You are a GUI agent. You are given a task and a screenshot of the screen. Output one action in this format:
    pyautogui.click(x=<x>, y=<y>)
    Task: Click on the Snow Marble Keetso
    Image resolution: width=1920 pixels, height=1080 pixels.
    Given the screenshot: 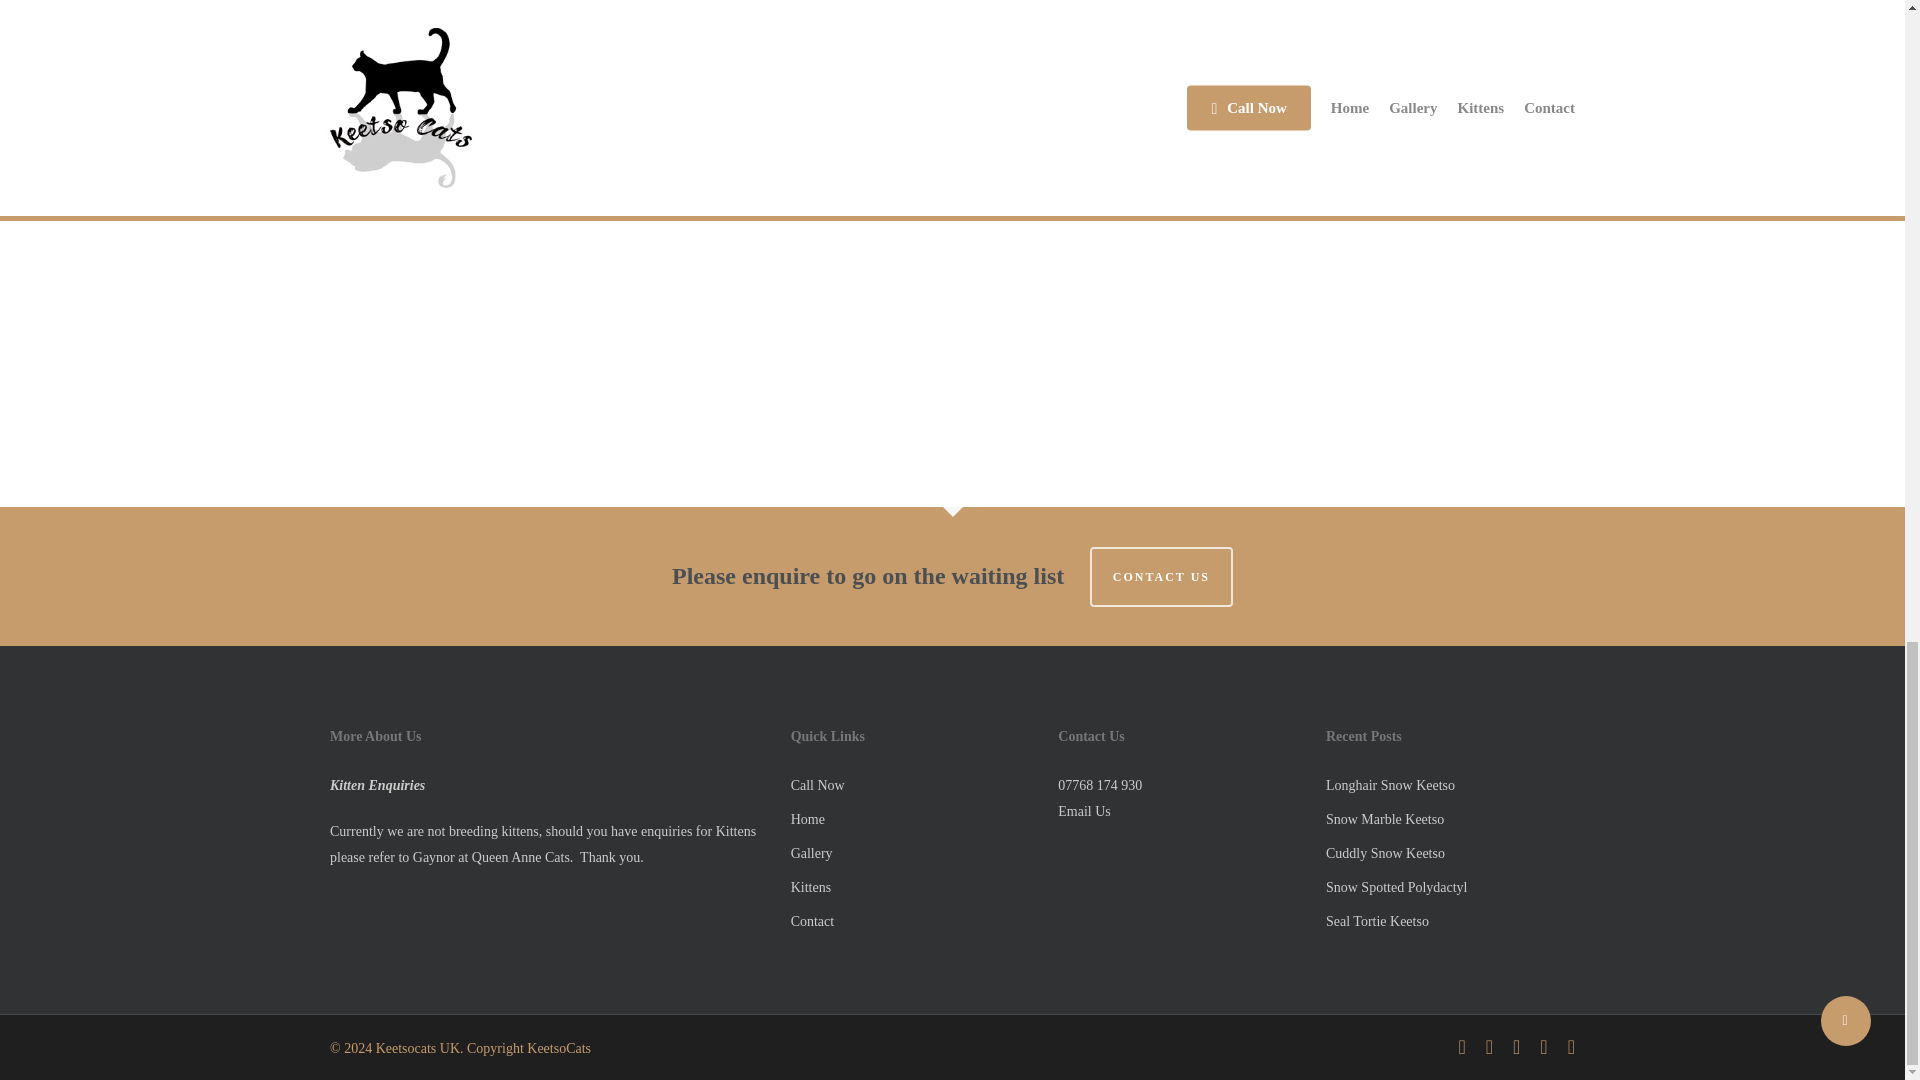 What is the action you would take?
    pyautogui.click(x=1384, y=820)
    